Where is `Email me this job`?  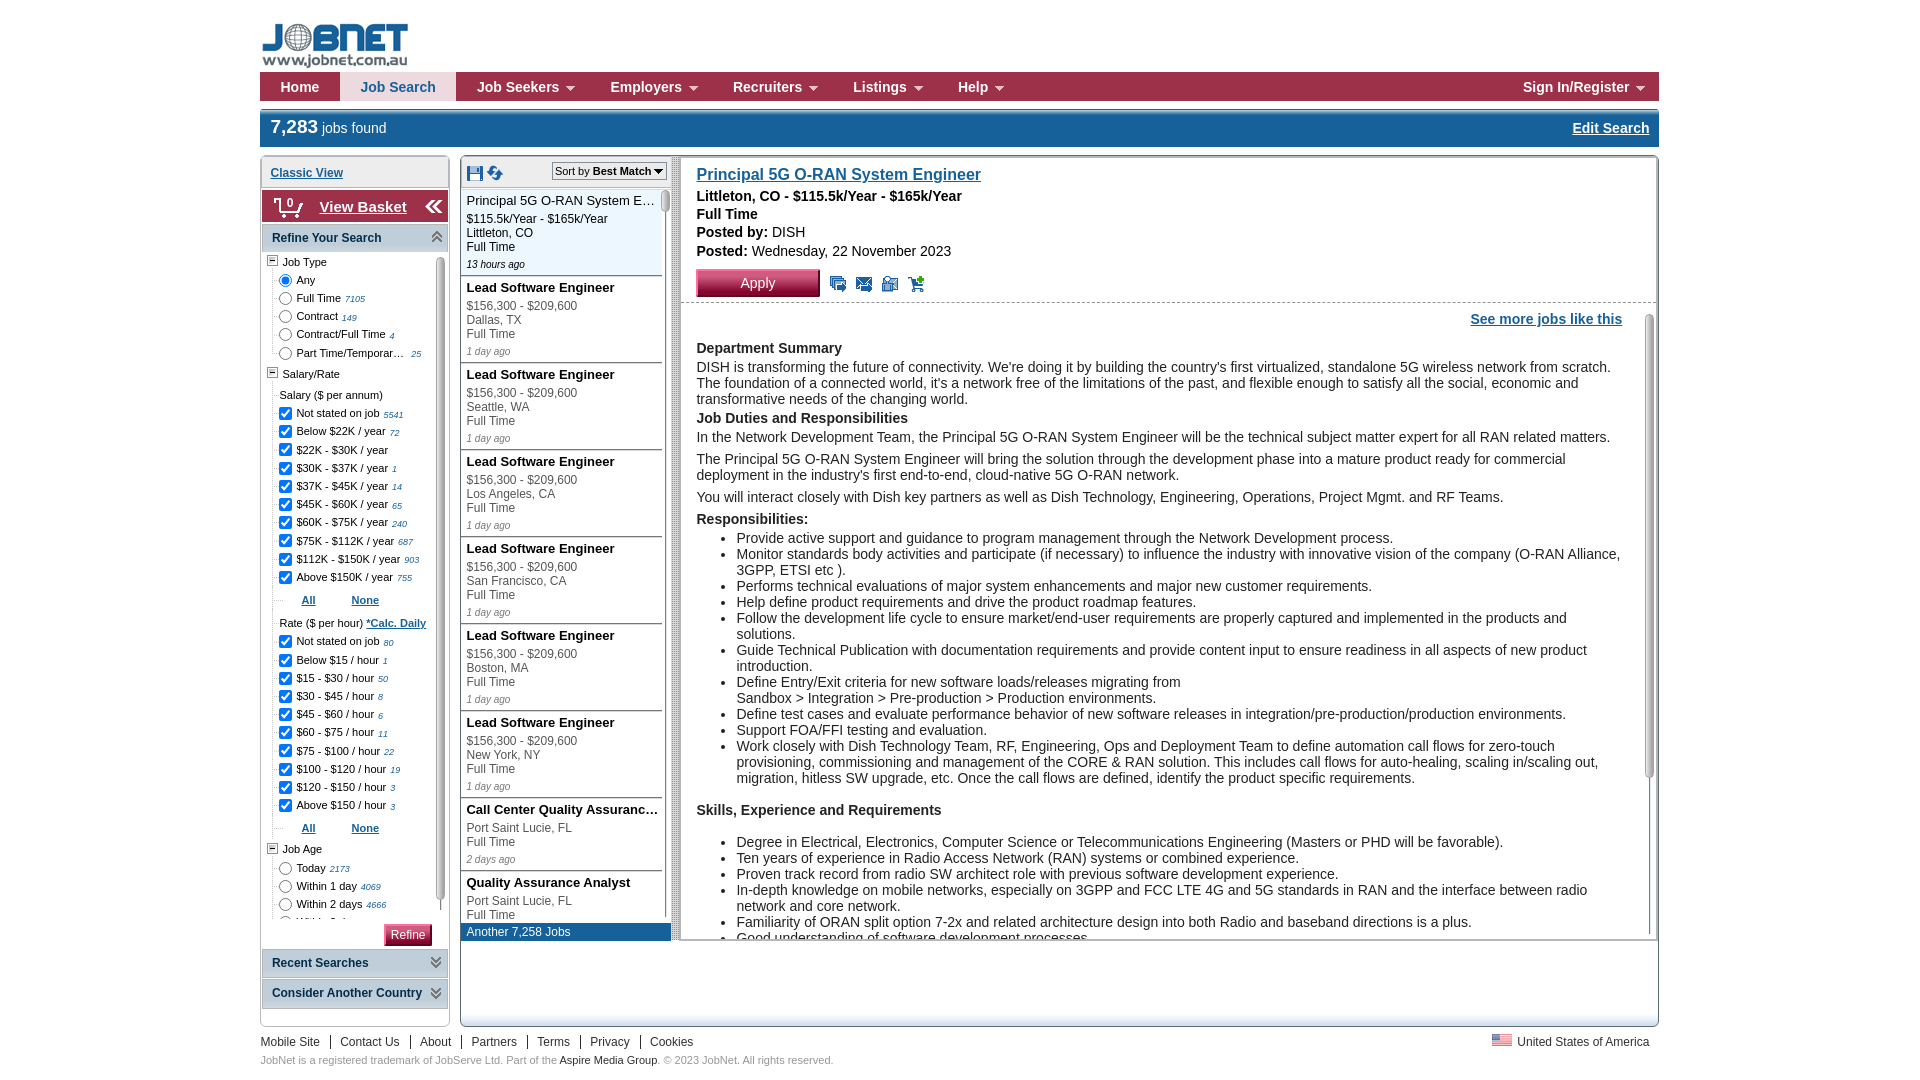
Email me this job is located at coordinates (864, 284).